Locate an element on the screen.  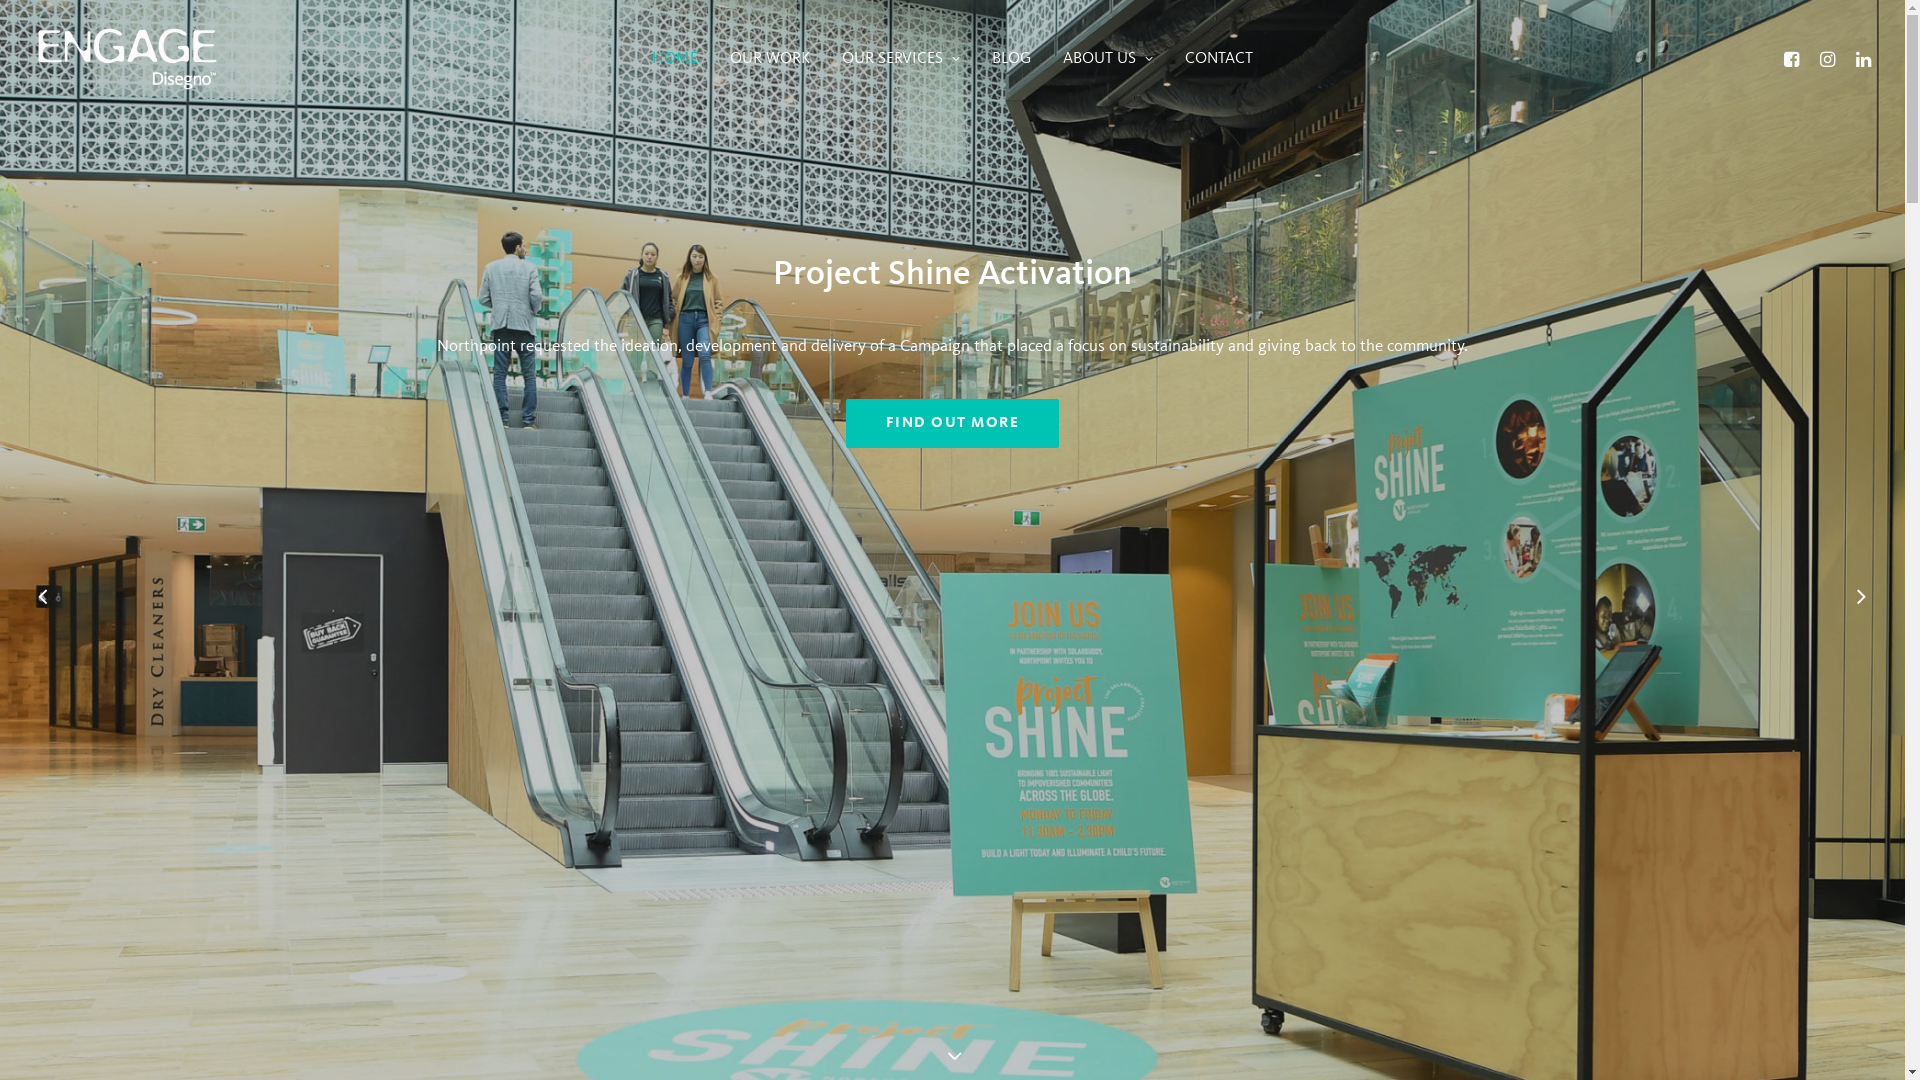
HOME is located at coordinates (675, 59).